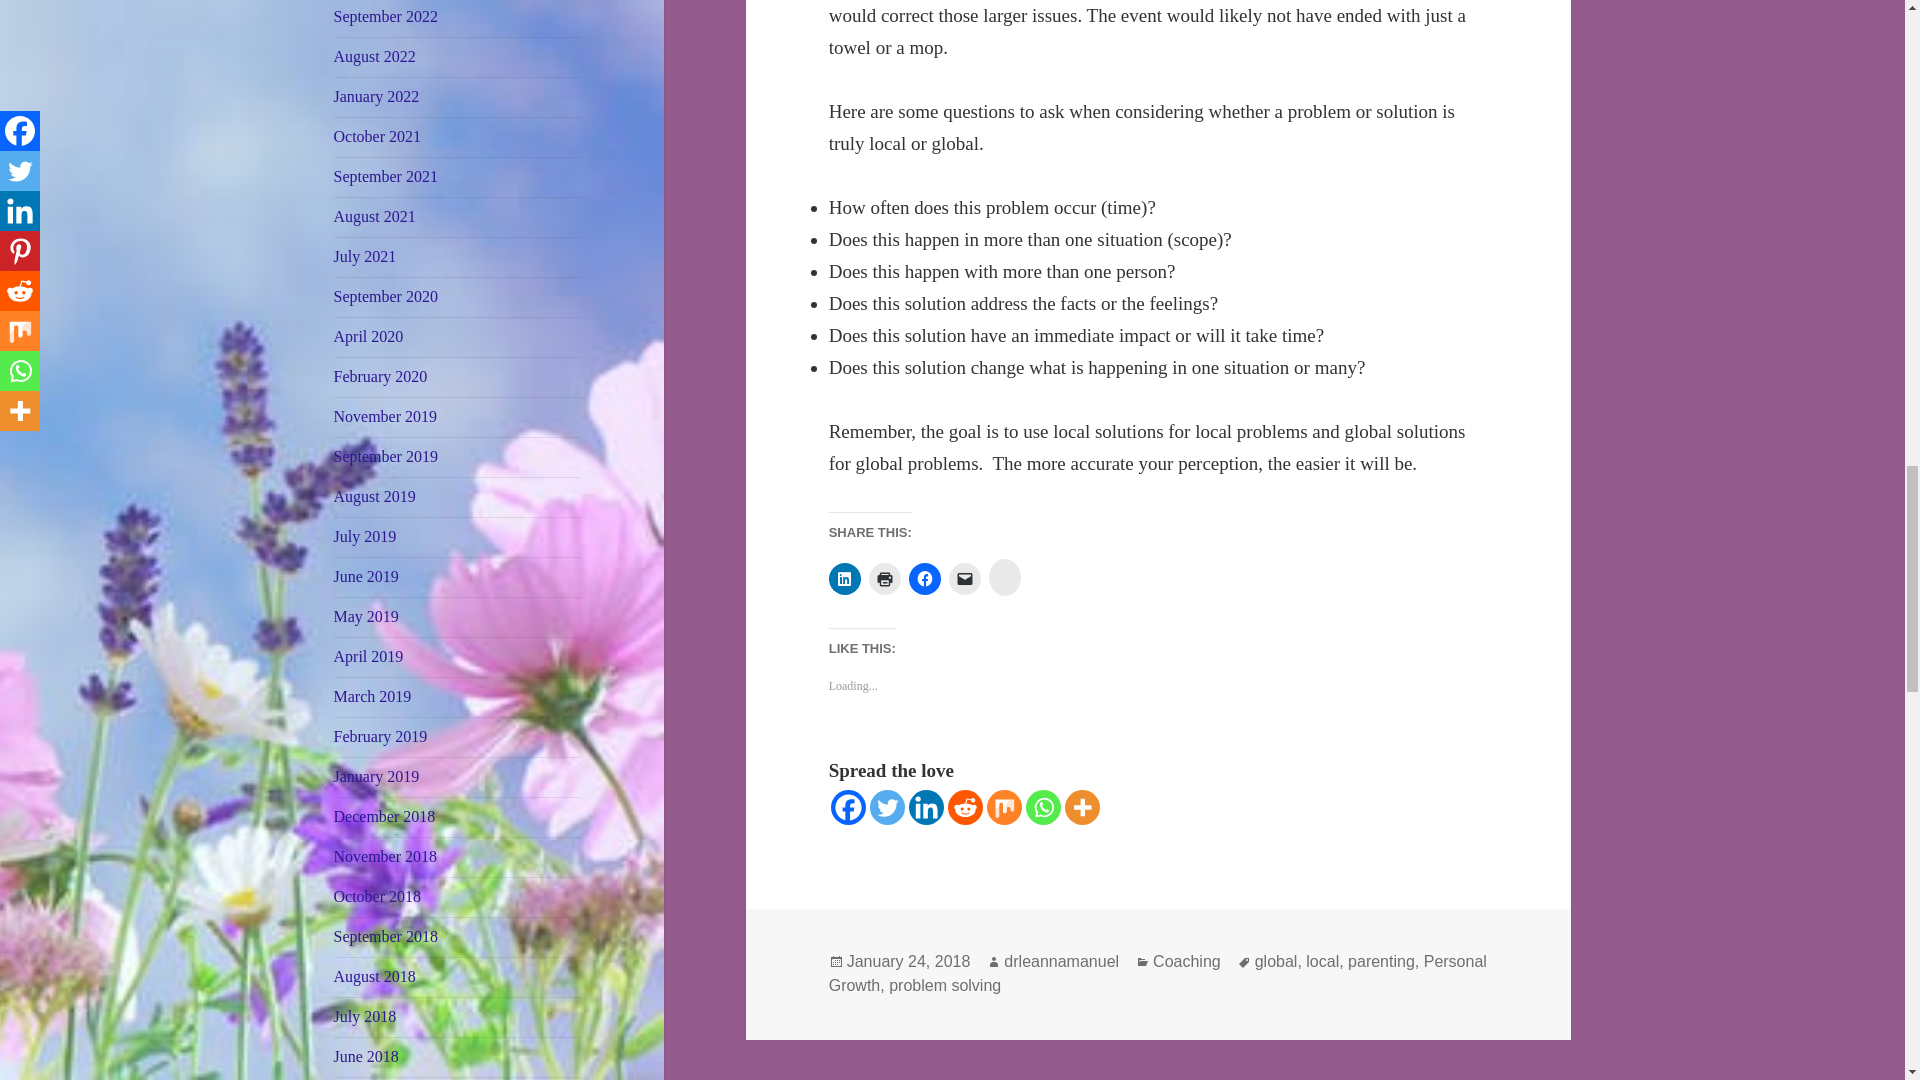 The width and height of the screenshot is (1920, 1080). What do you see at coordinates (848, 807) in the screenshot?
I see `Facebook` at bounding box center [848, 807].